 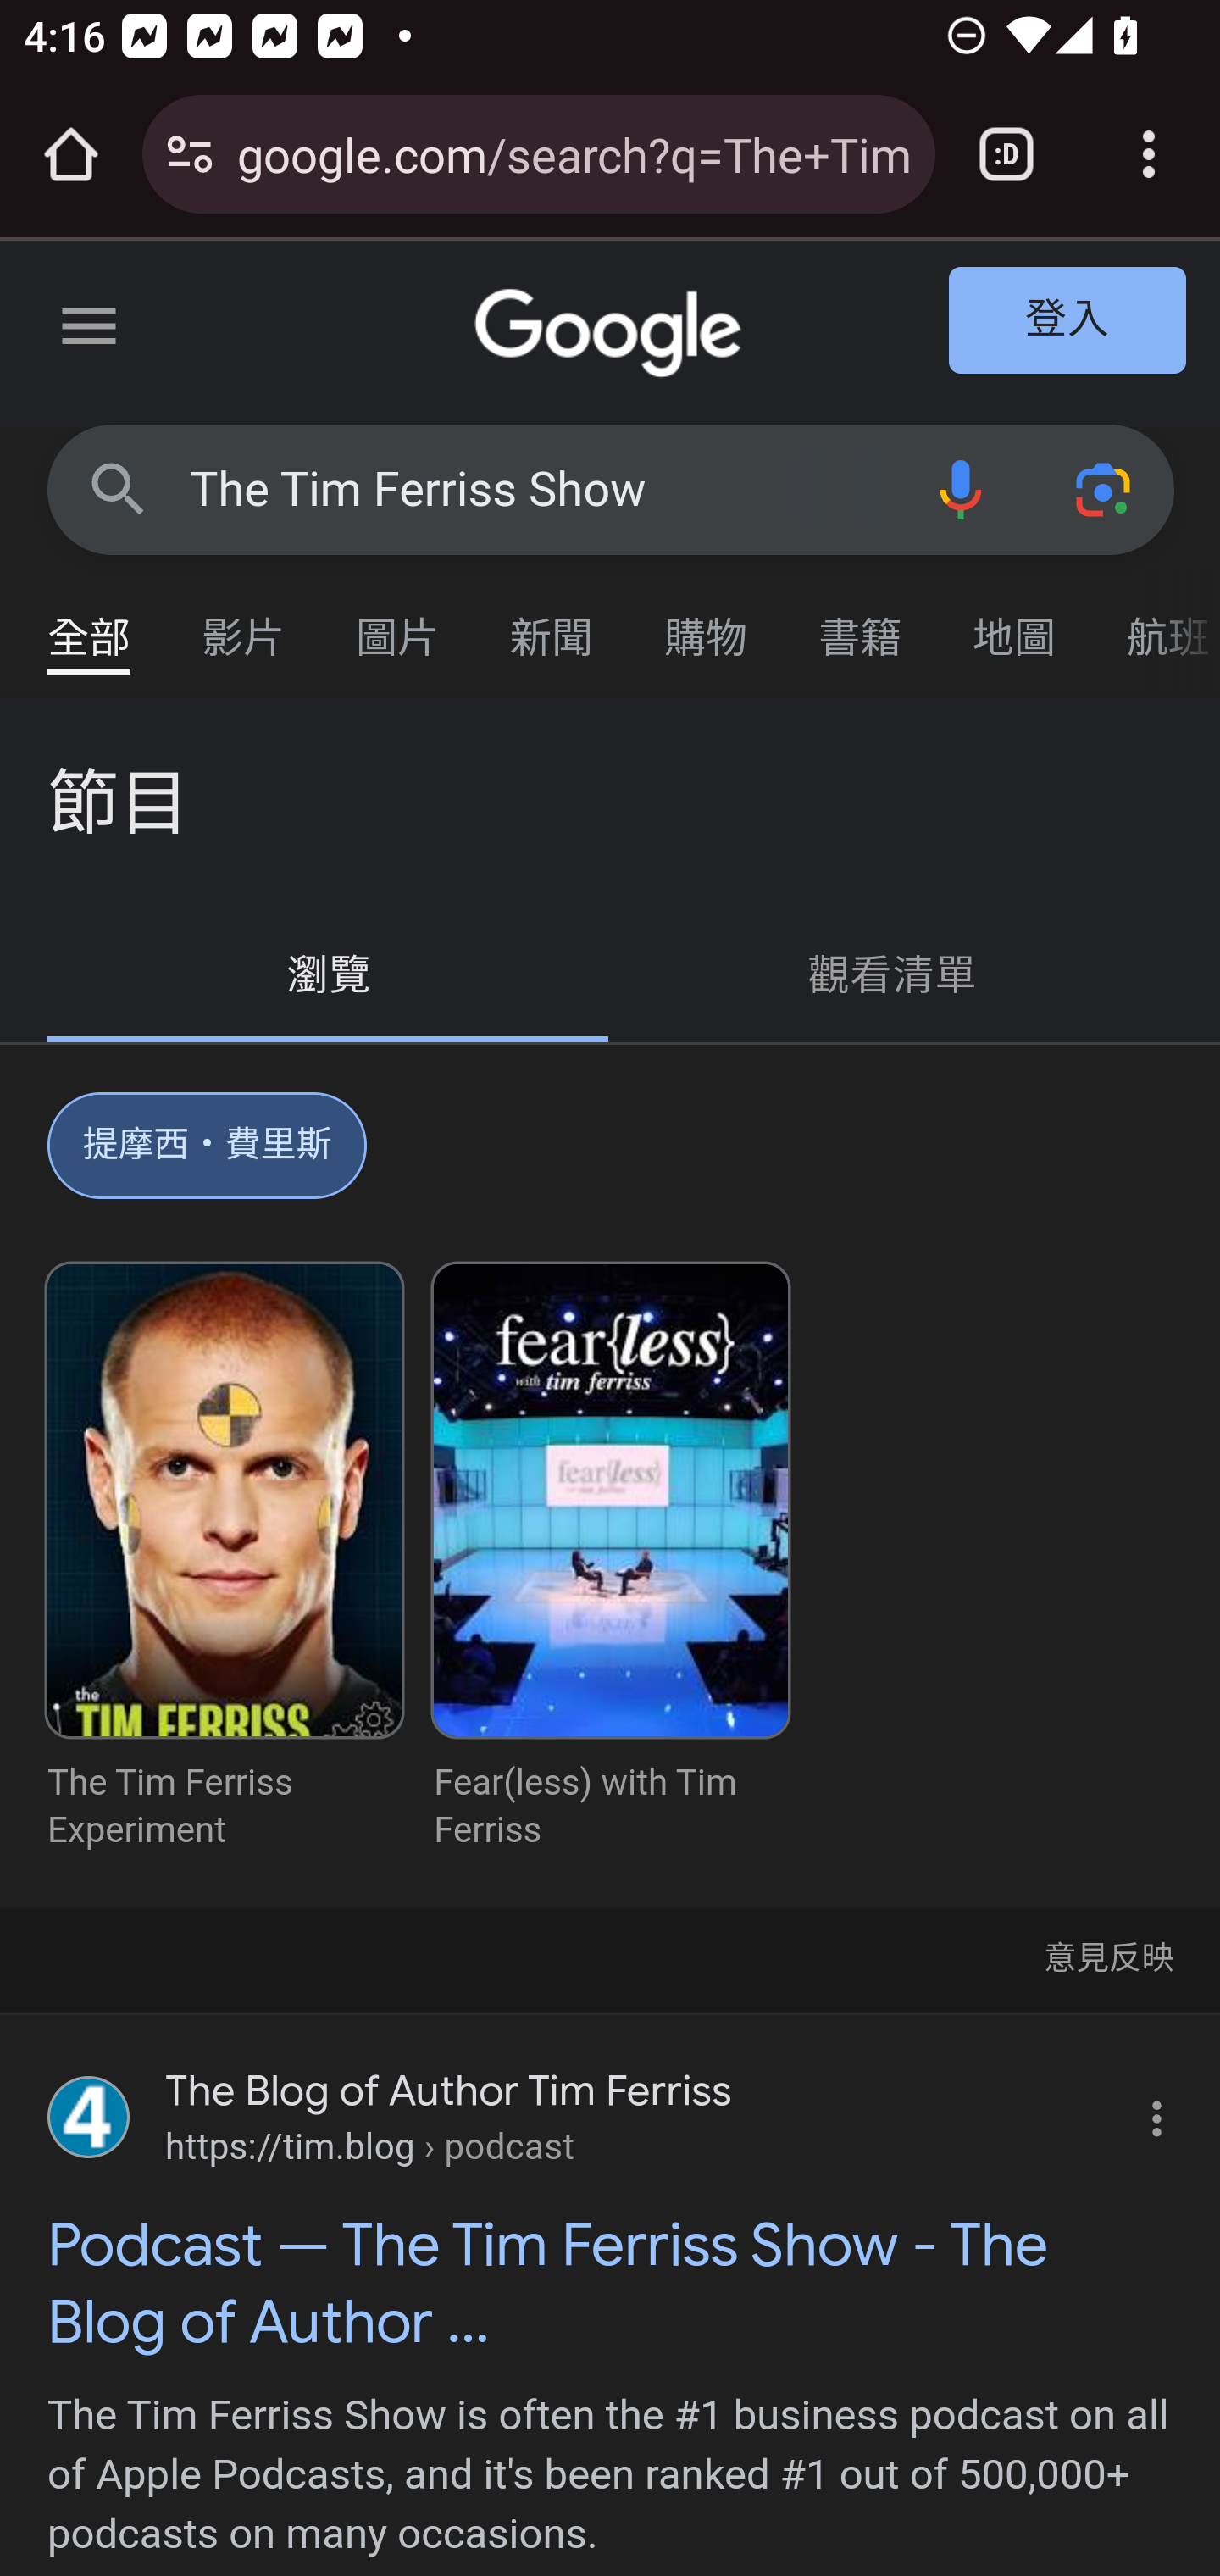 I want to click on 登入, so click(x=1068, y=322).